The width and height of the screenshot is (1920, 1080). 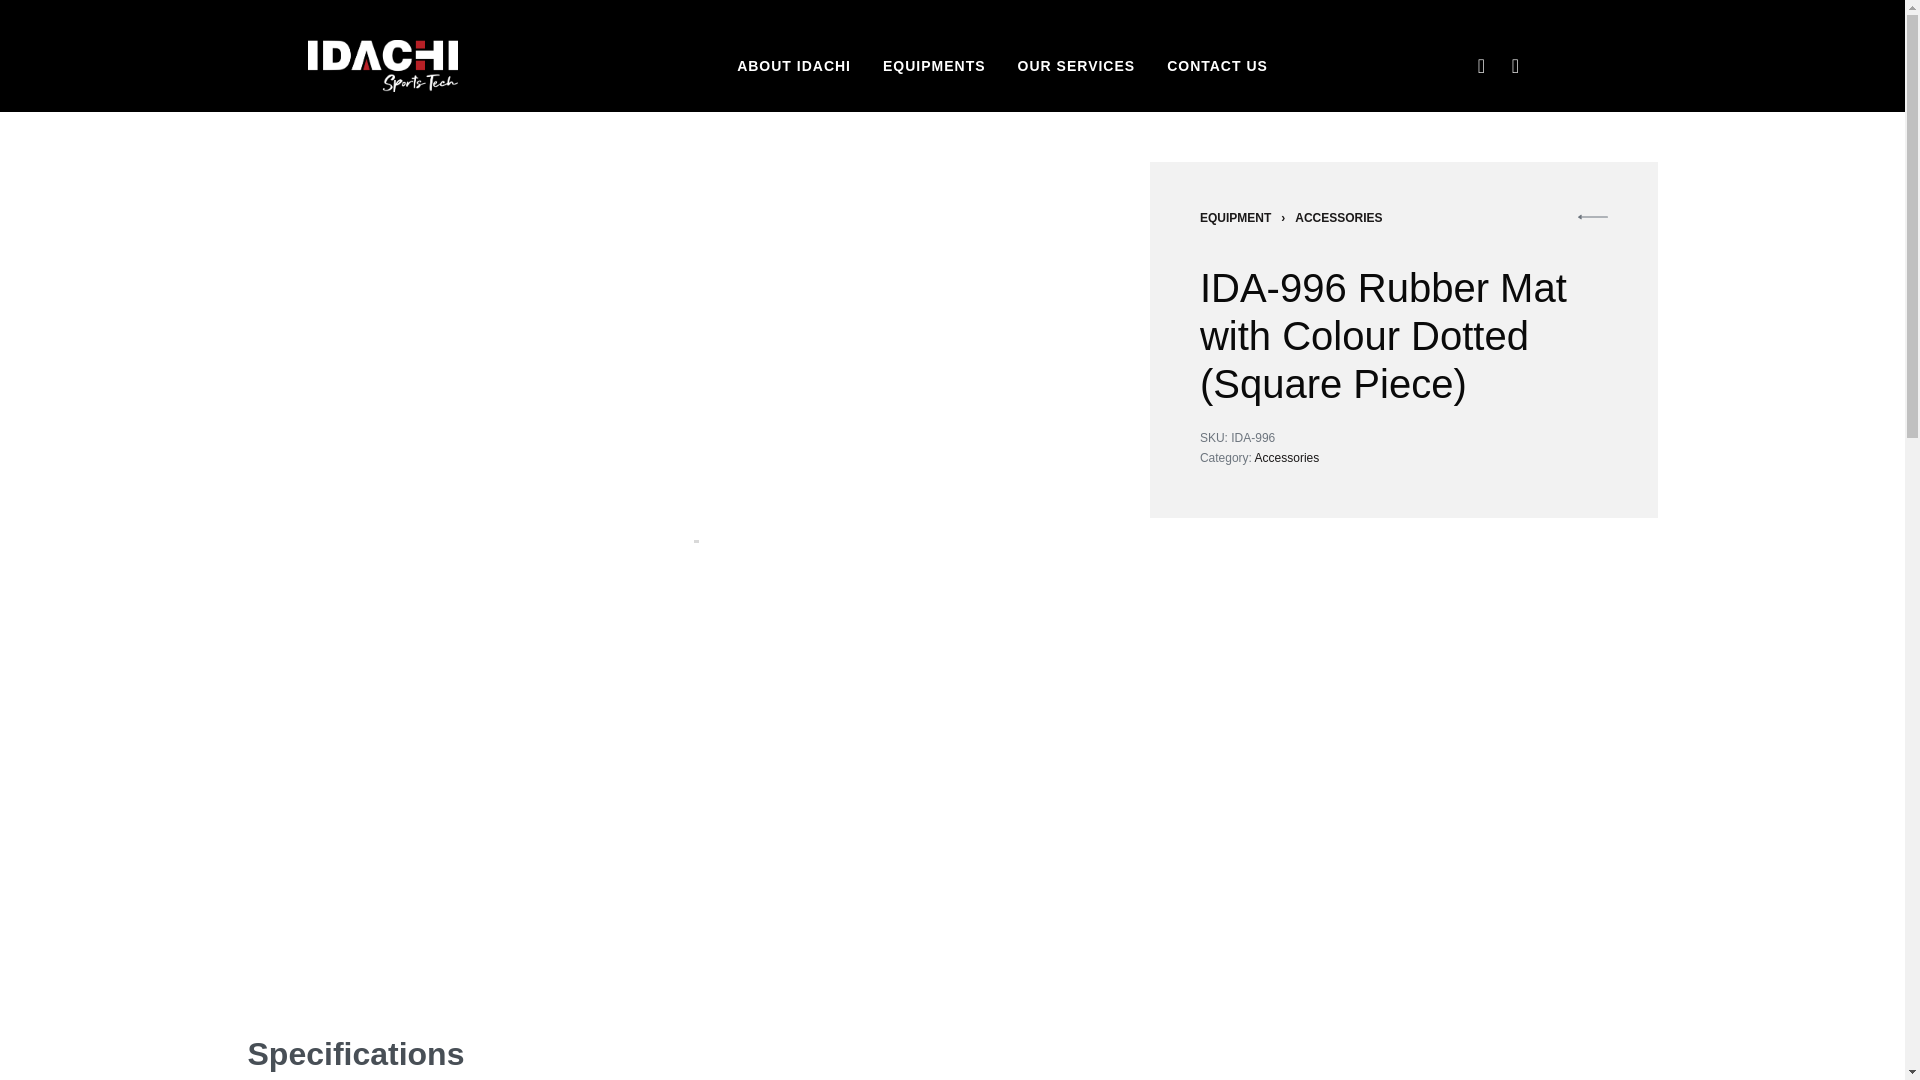 I want to click on ABOUT IDACHI, so click(x=794, y=66).